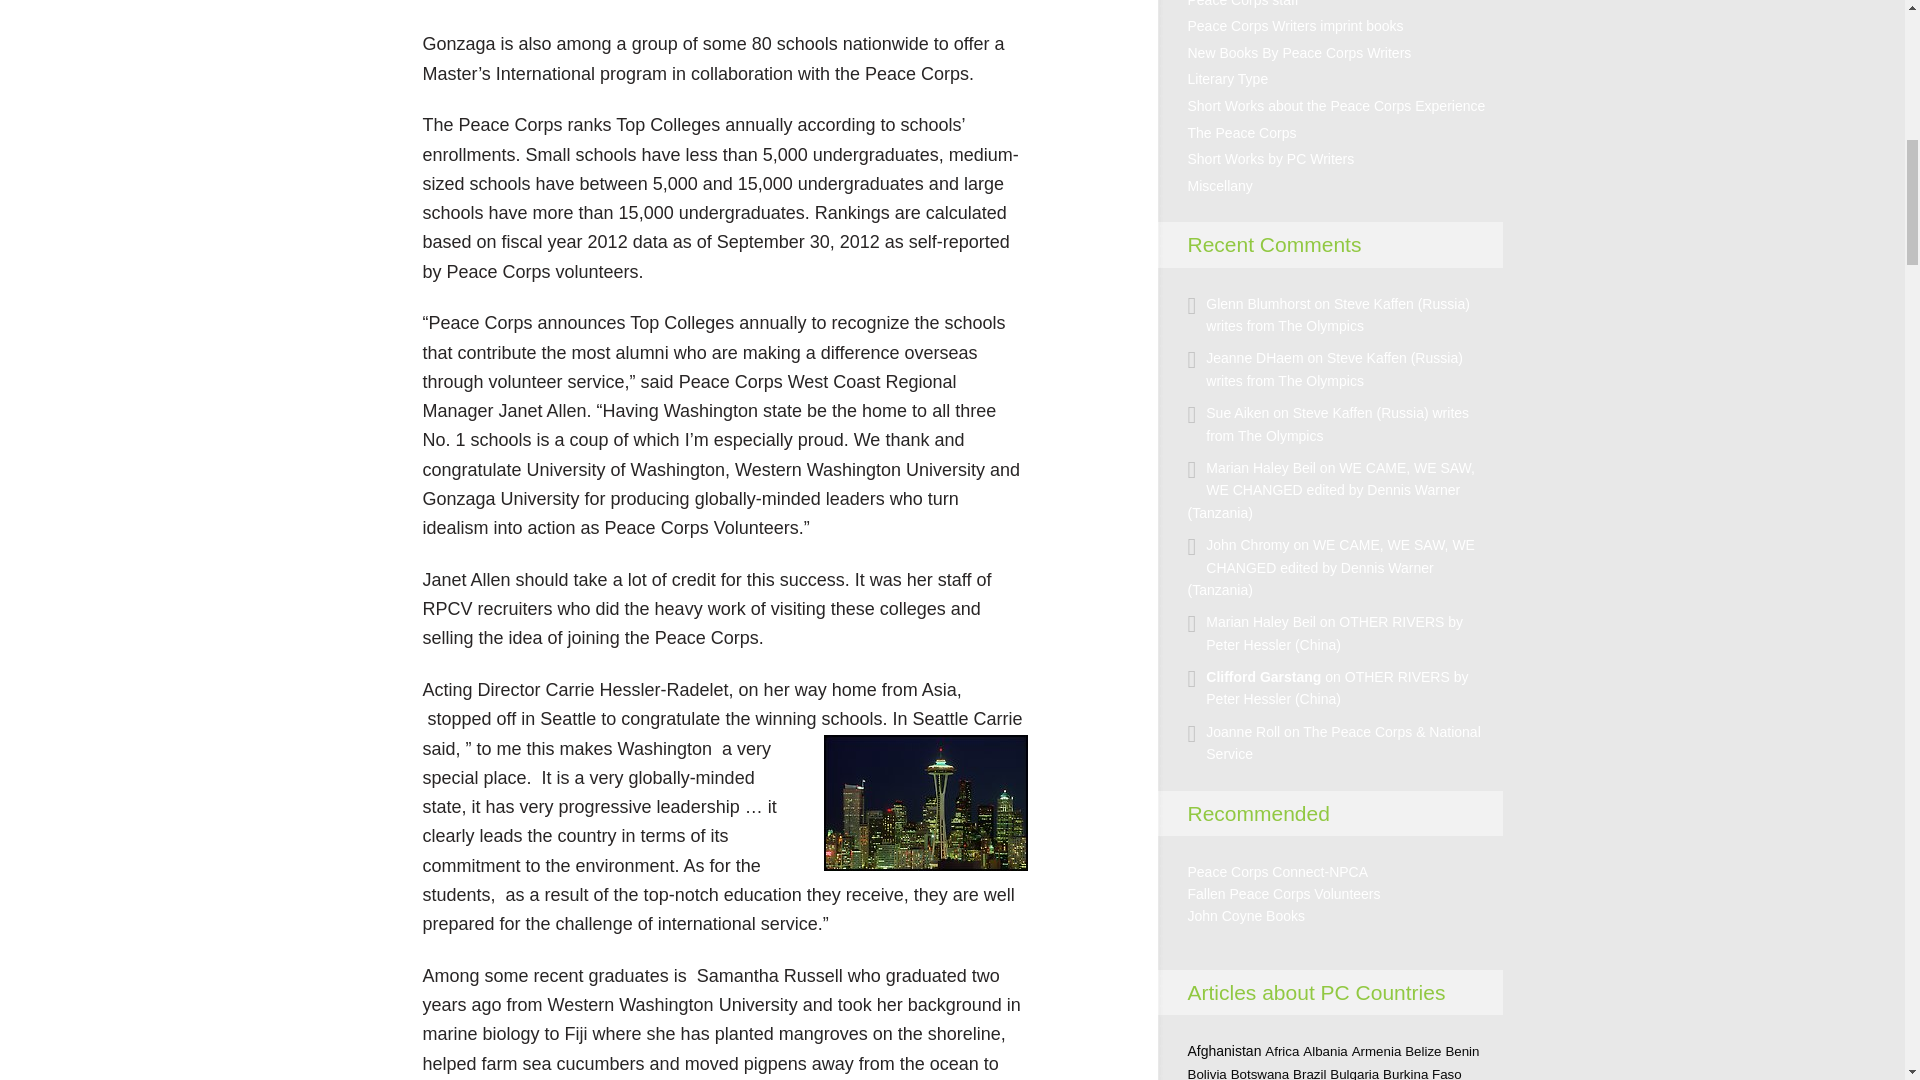 The height and width of the screenshot is (1080, 1920). I want to click on 3 topics, so click(1325, 1052).